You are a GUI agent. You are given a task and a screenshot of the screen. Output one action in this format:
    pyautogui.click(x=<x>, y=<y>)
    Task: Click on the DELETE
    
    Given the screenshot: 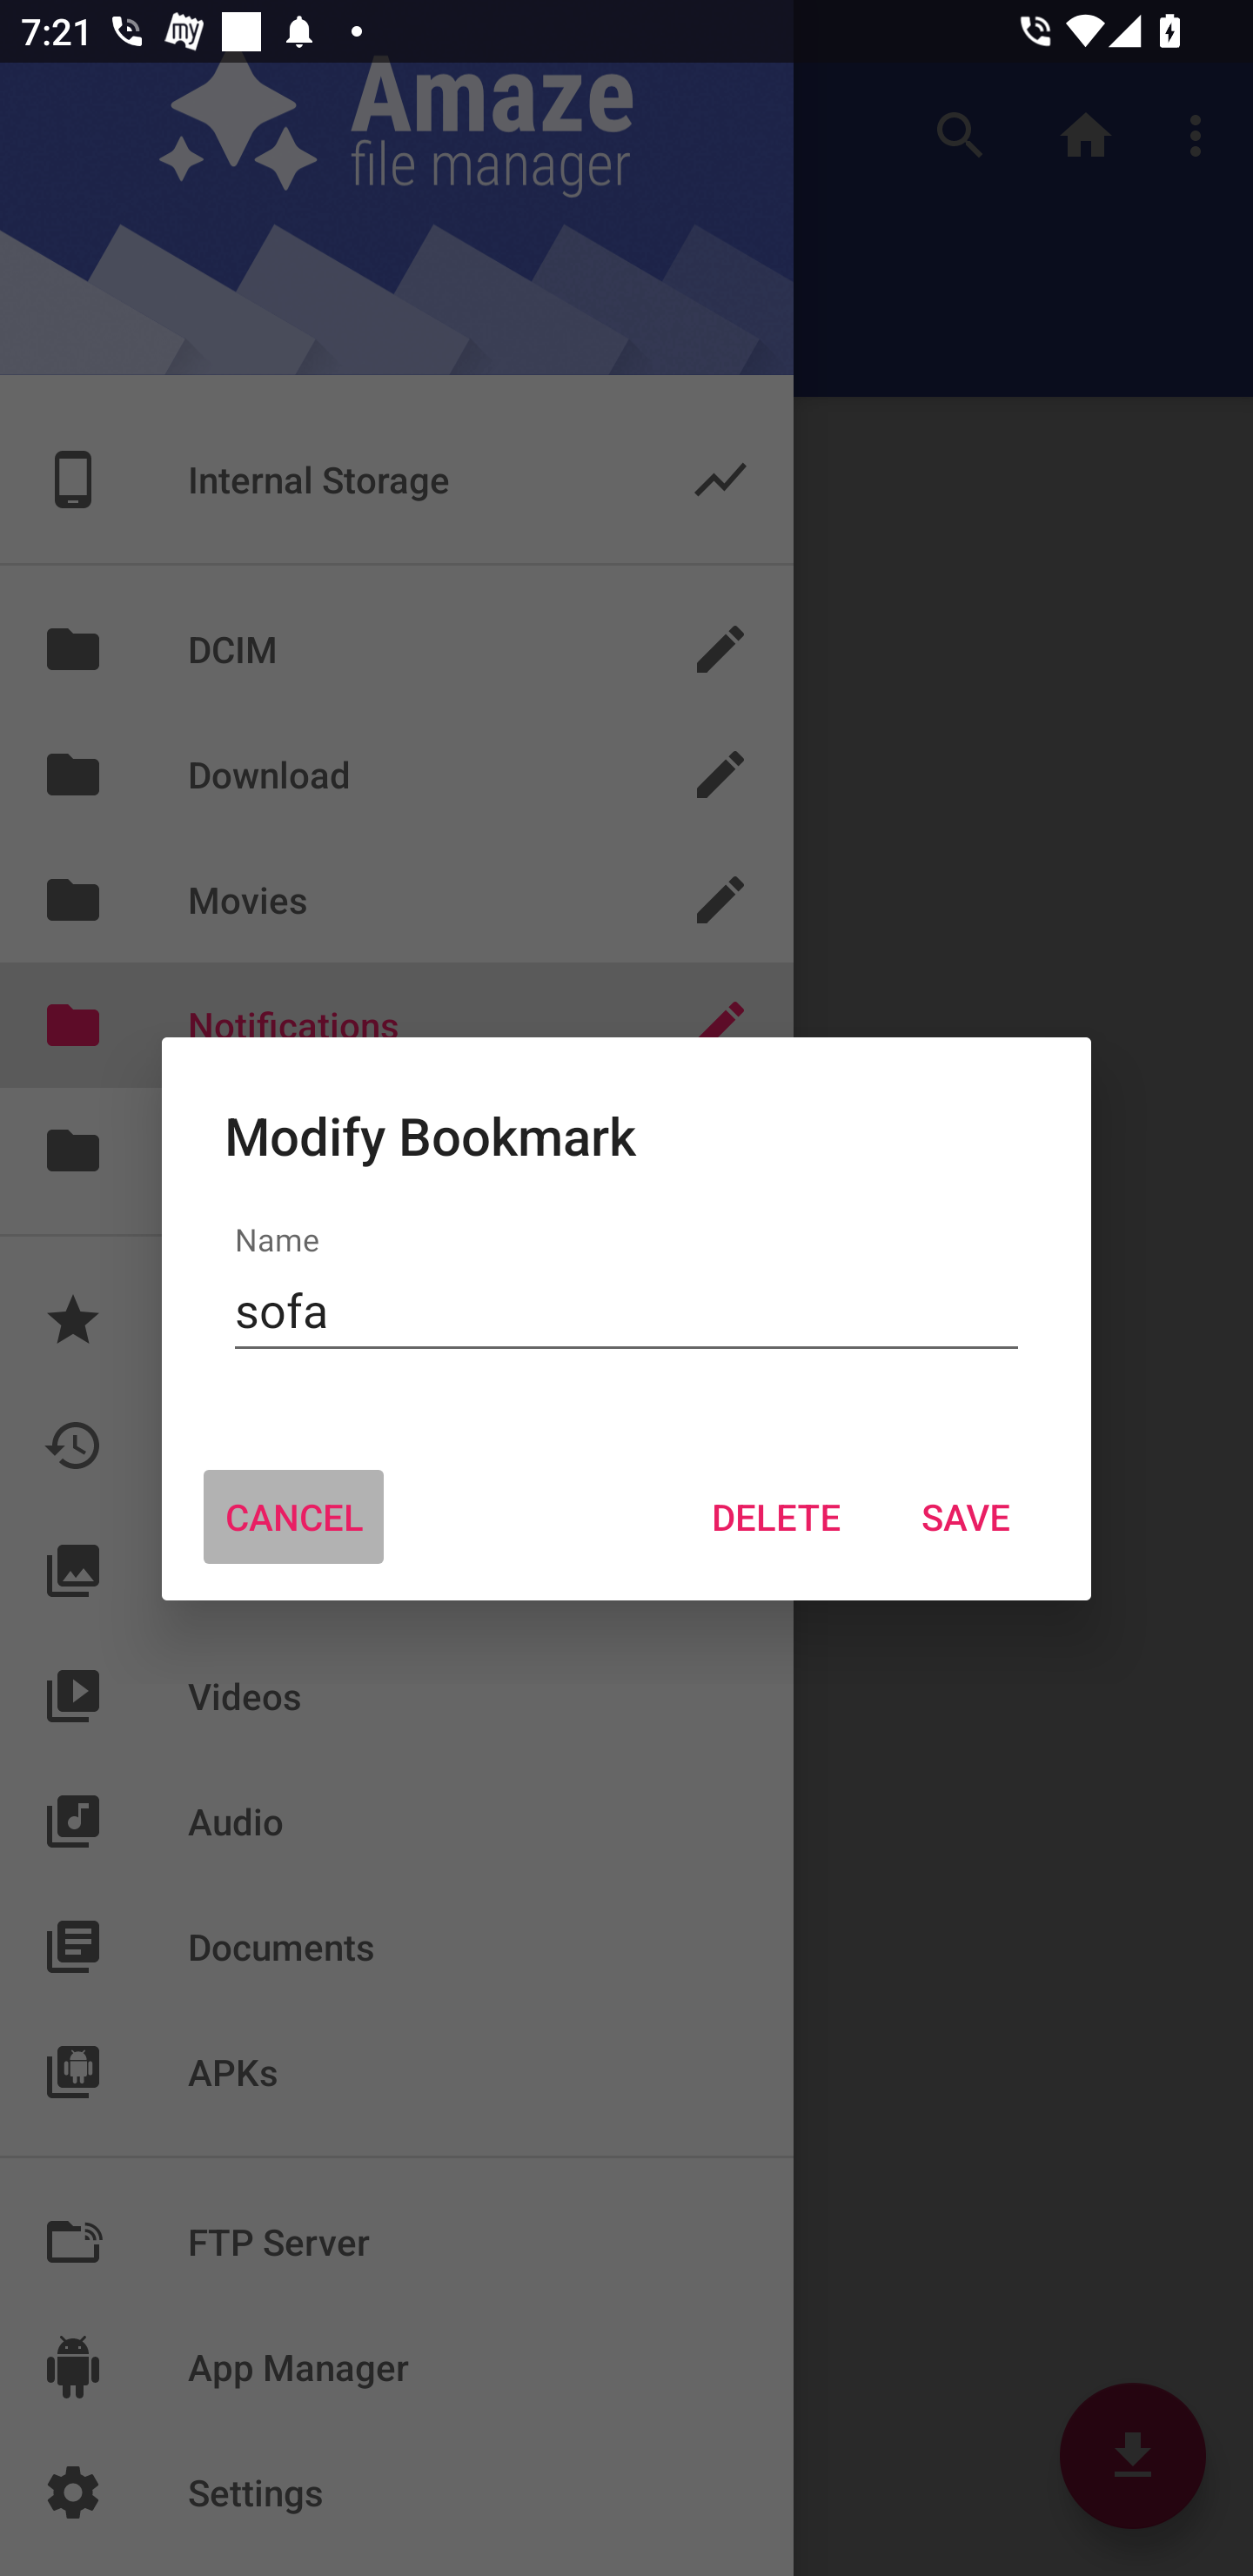 What is the action you would take?
    pyautogui.click(x=775, y=1517)
    